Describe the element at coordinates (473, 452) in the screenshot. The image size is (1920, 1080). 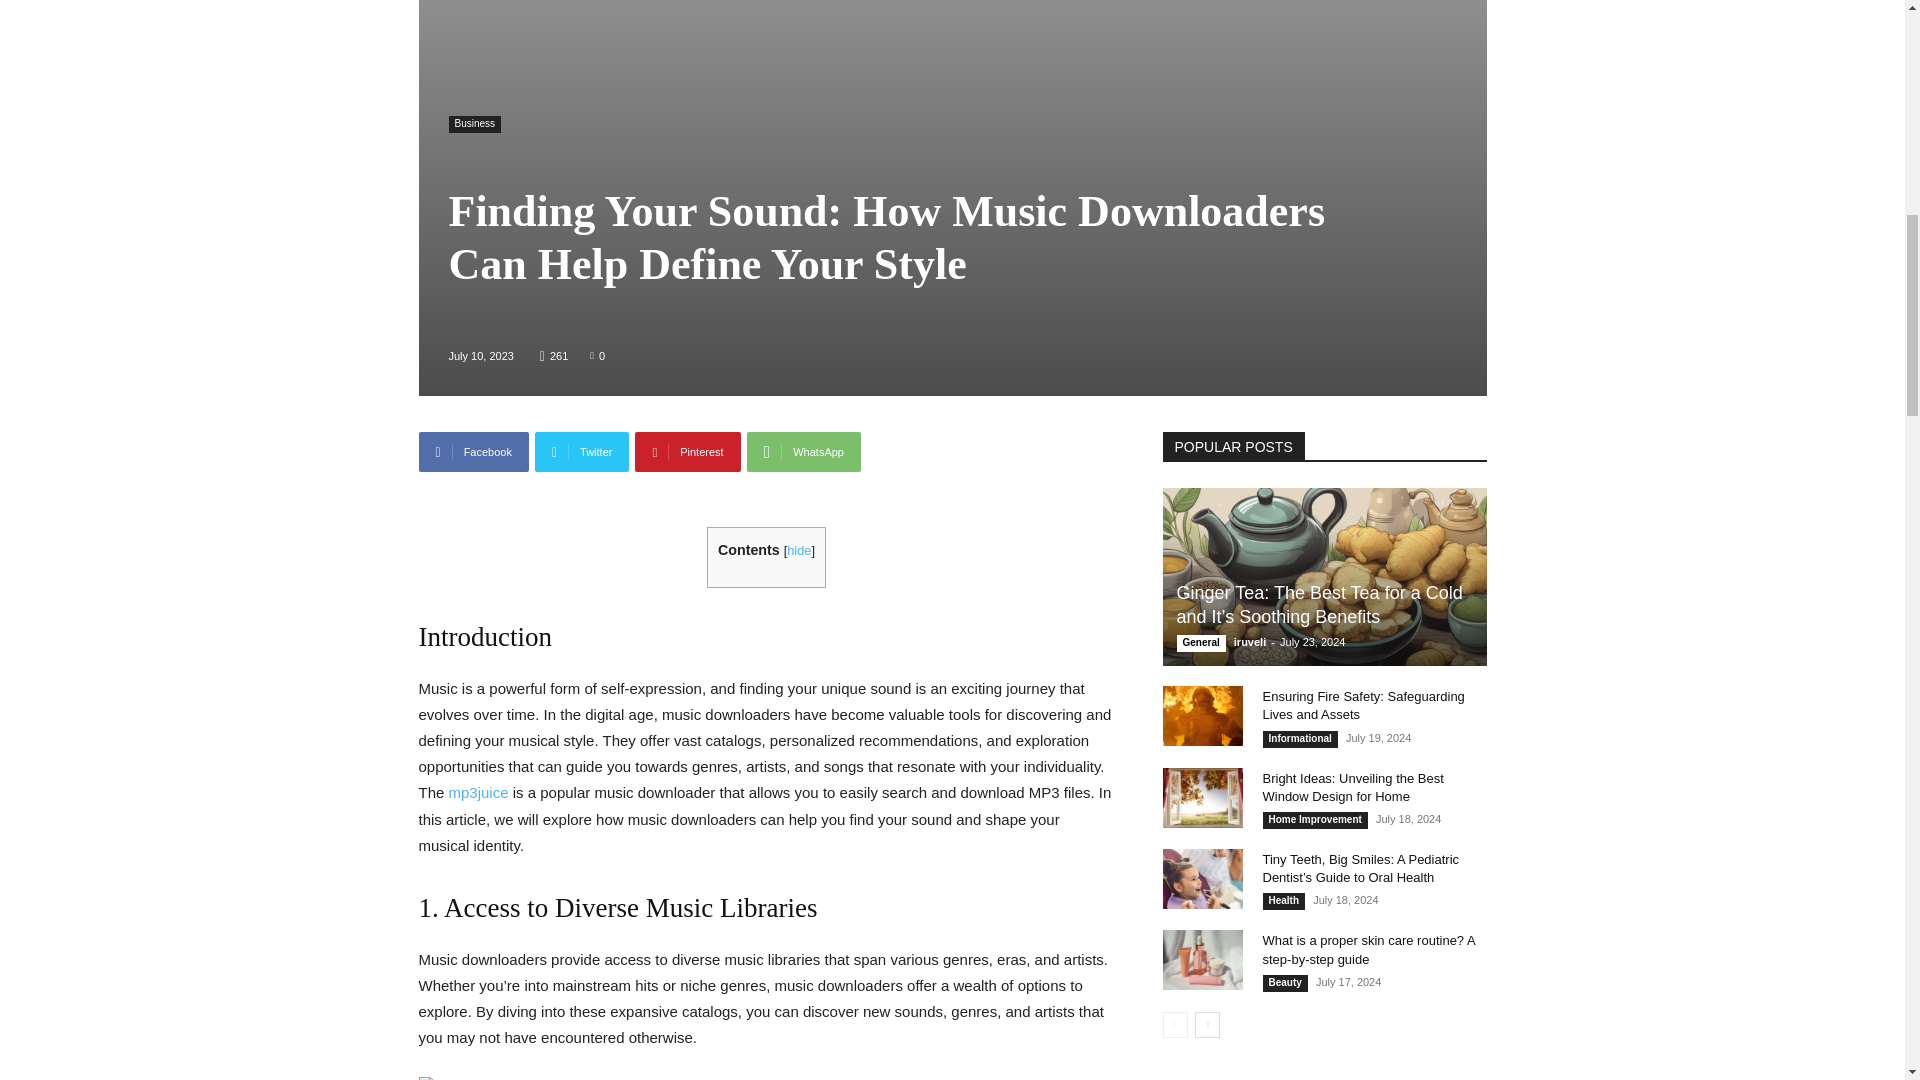
I see `Facebook` at that location.